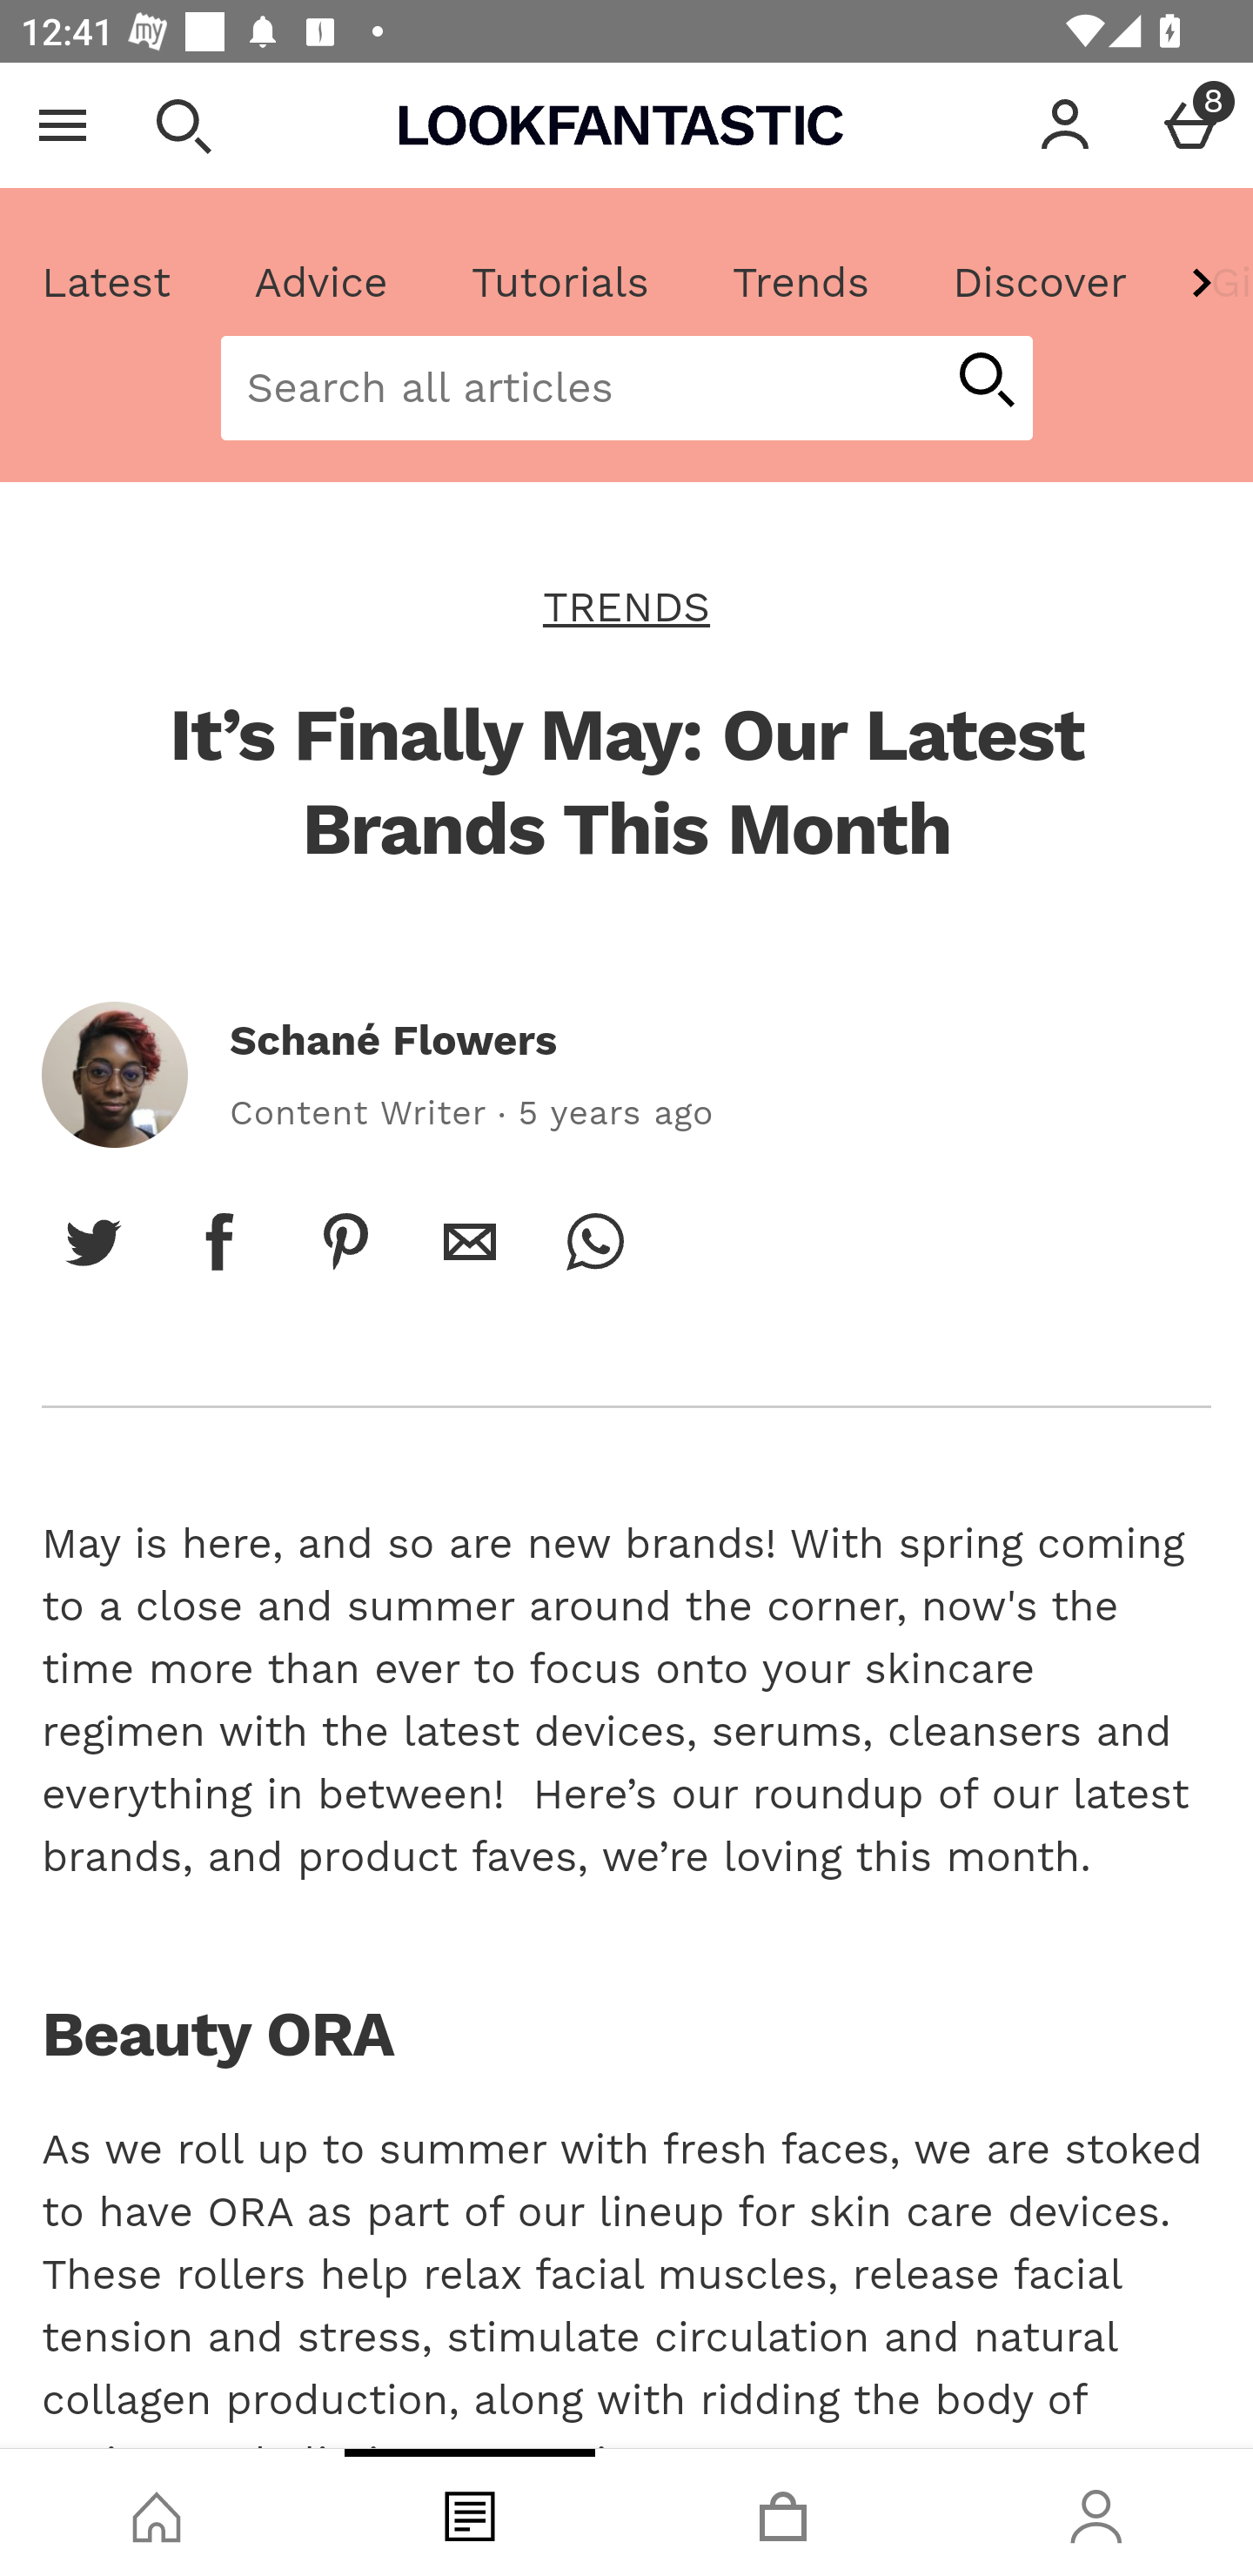 Image resolution: width=1253 pixels, height=2576 pixels. I want to click on Gift Guide, so click(1209, 283).